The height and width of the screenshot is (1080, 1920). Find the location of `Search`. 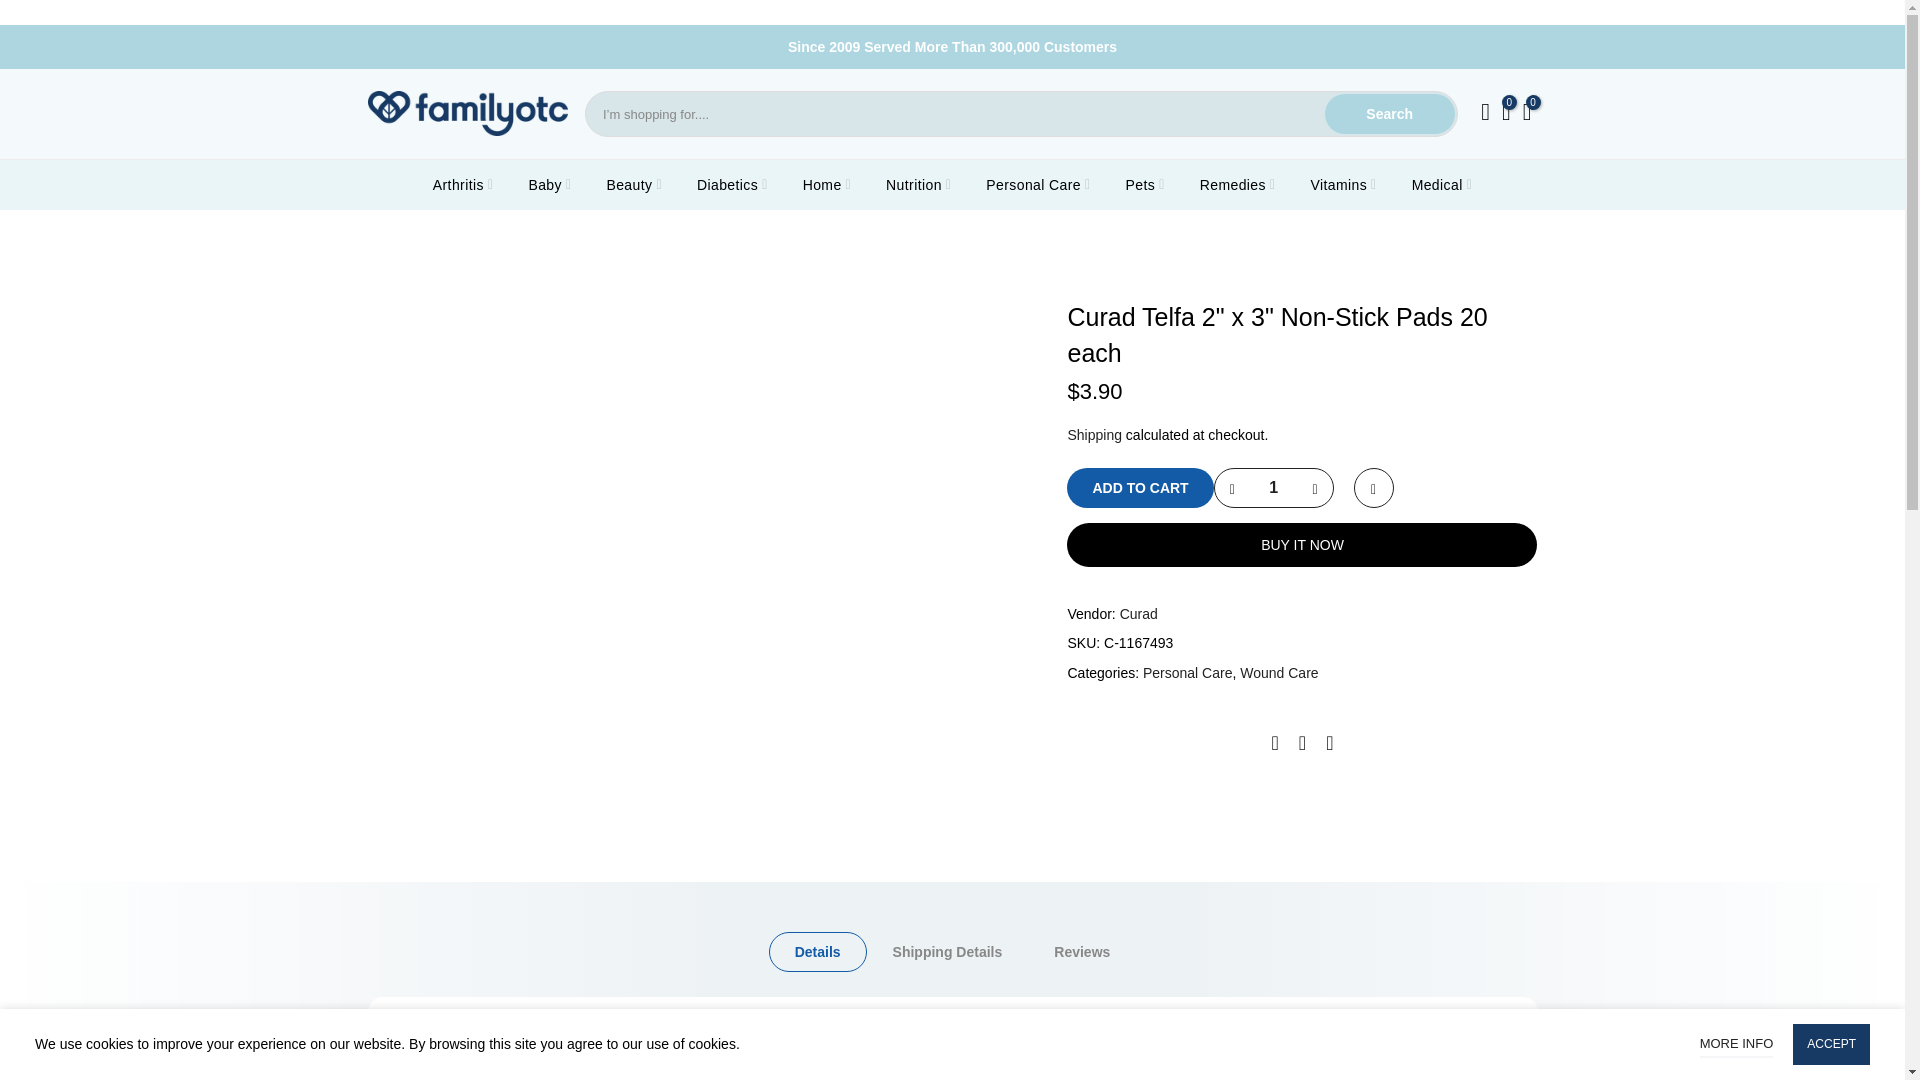

Search is located at coordinates (1390, 113).